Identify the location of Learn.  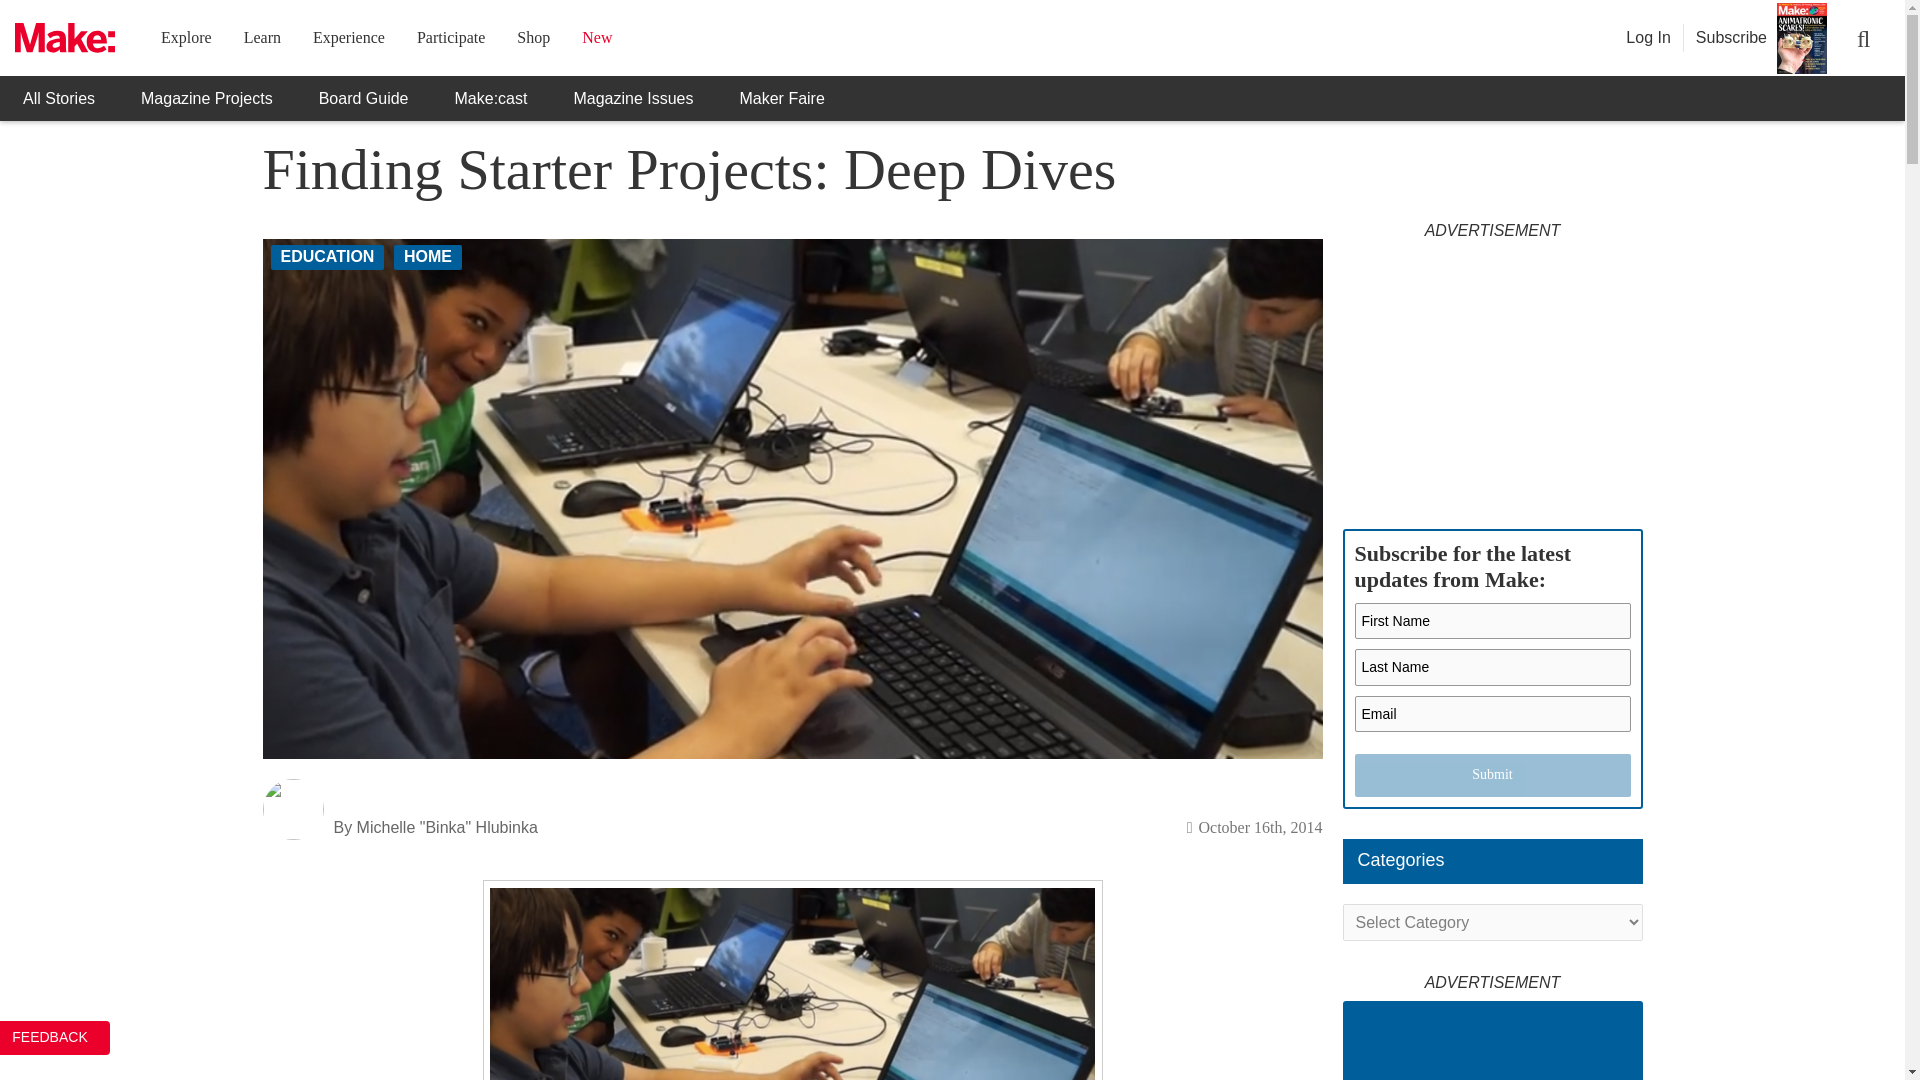
(262, 38).